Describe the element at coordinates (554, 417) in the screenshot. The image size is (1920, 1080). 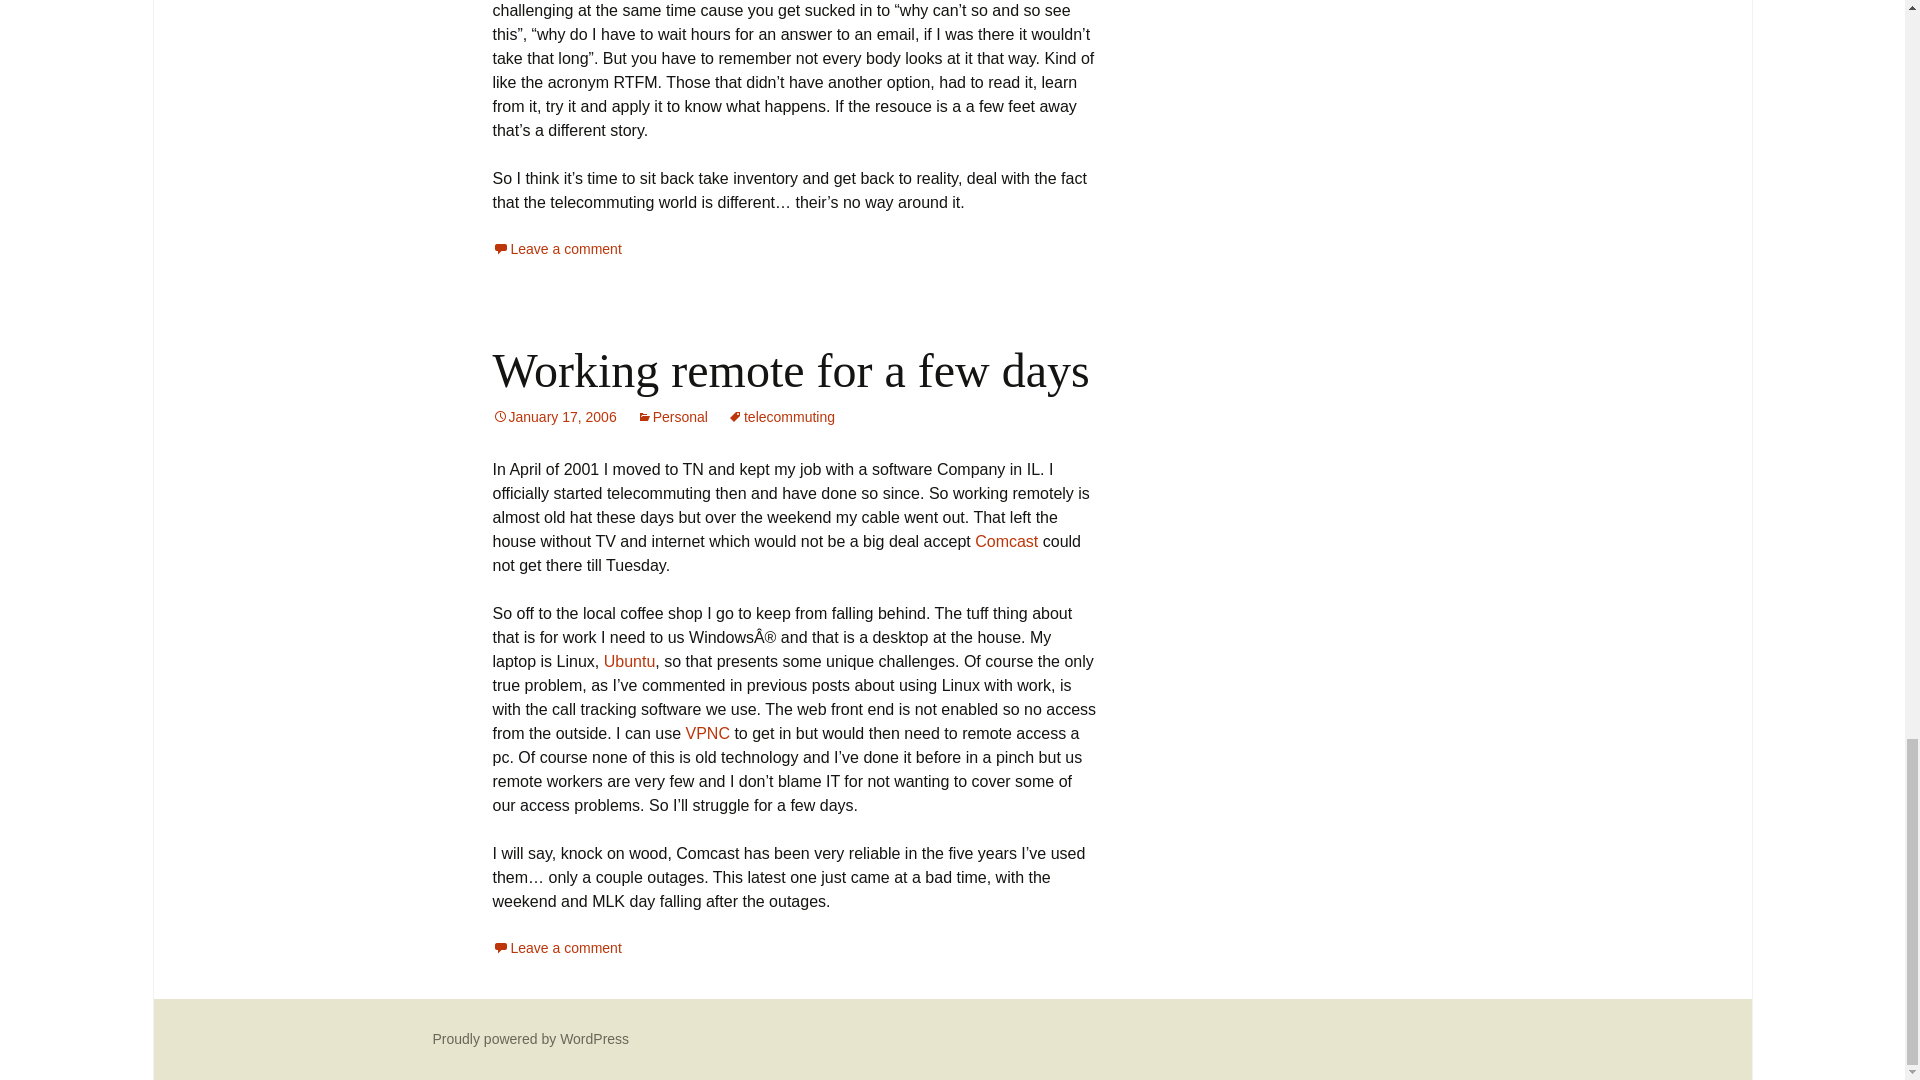
I see `January 17, 2006` at that location.